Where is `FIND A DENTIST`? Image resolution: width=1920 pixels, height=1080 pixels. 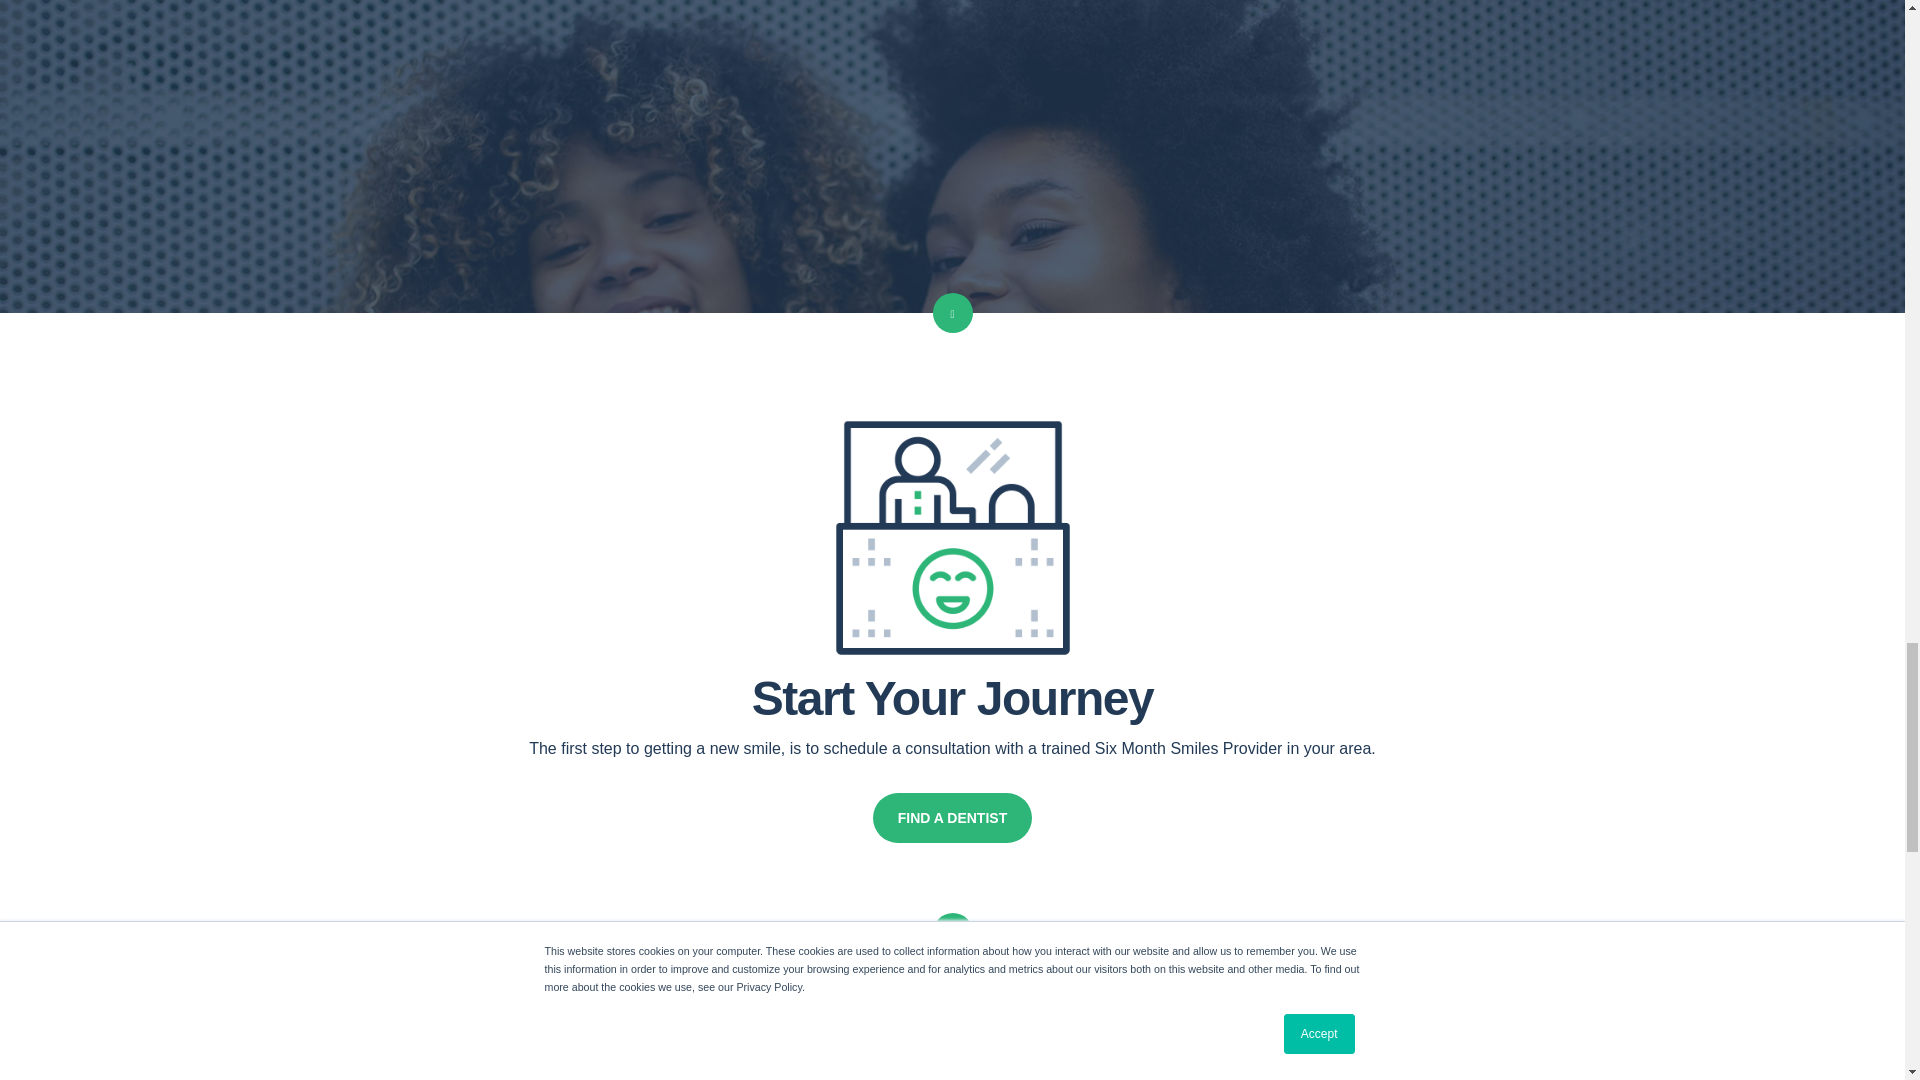
FIND A DENTIST is located at coordinates (952, 818).